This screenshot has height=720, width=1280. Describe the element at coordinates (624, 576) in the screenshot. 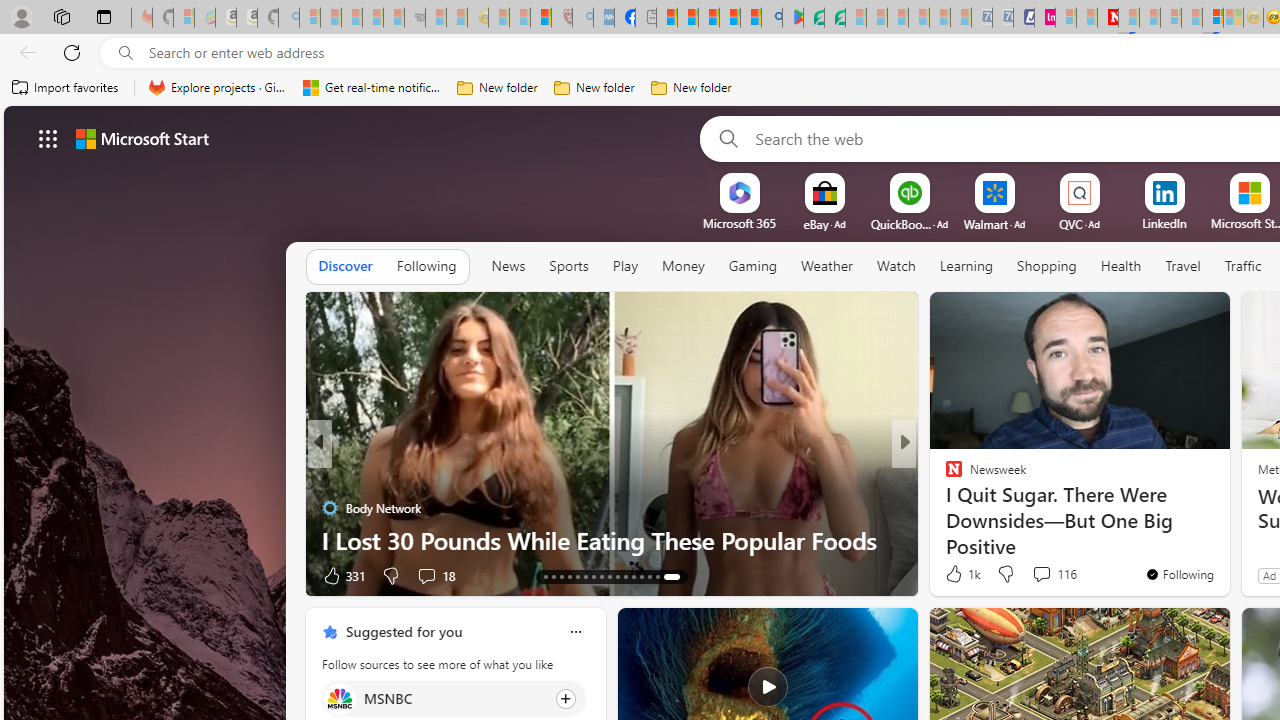

I see `AutomationID: tab-23` at that location.